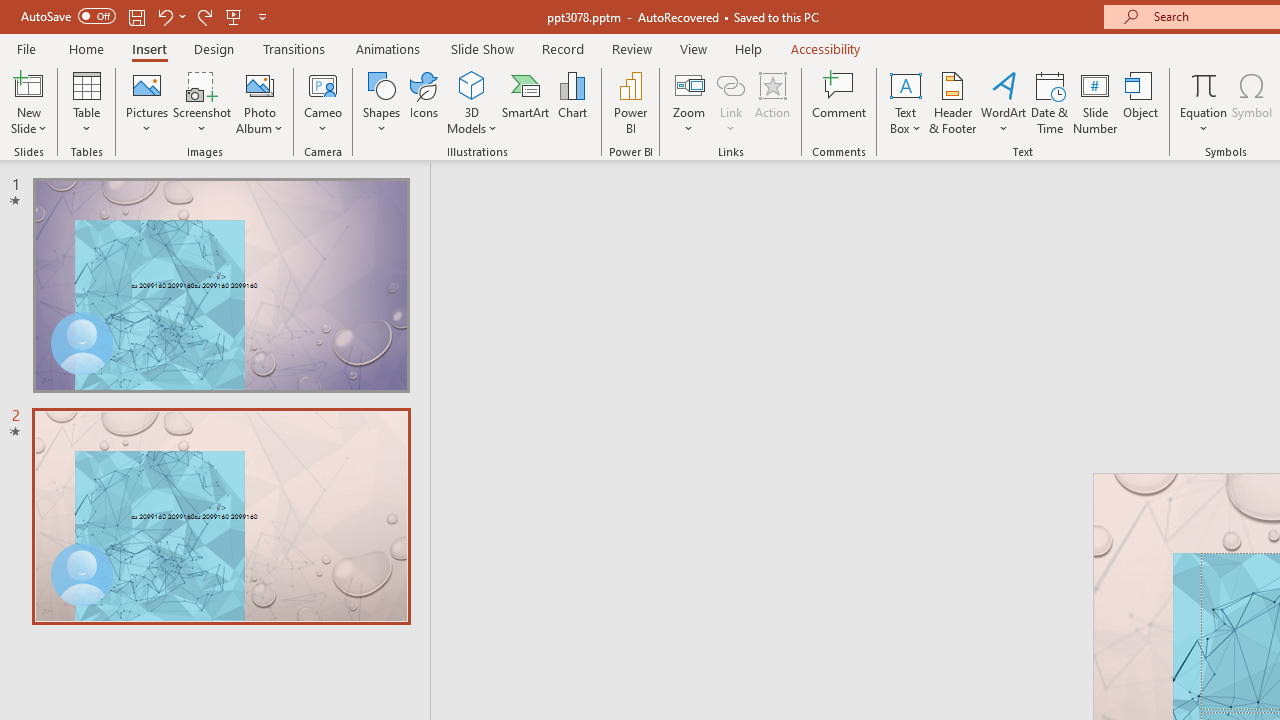 The image size is (1280, 720). Describe the element at coordinates (1096, 102) in the screenshot. I see `Slide Number` at that location.